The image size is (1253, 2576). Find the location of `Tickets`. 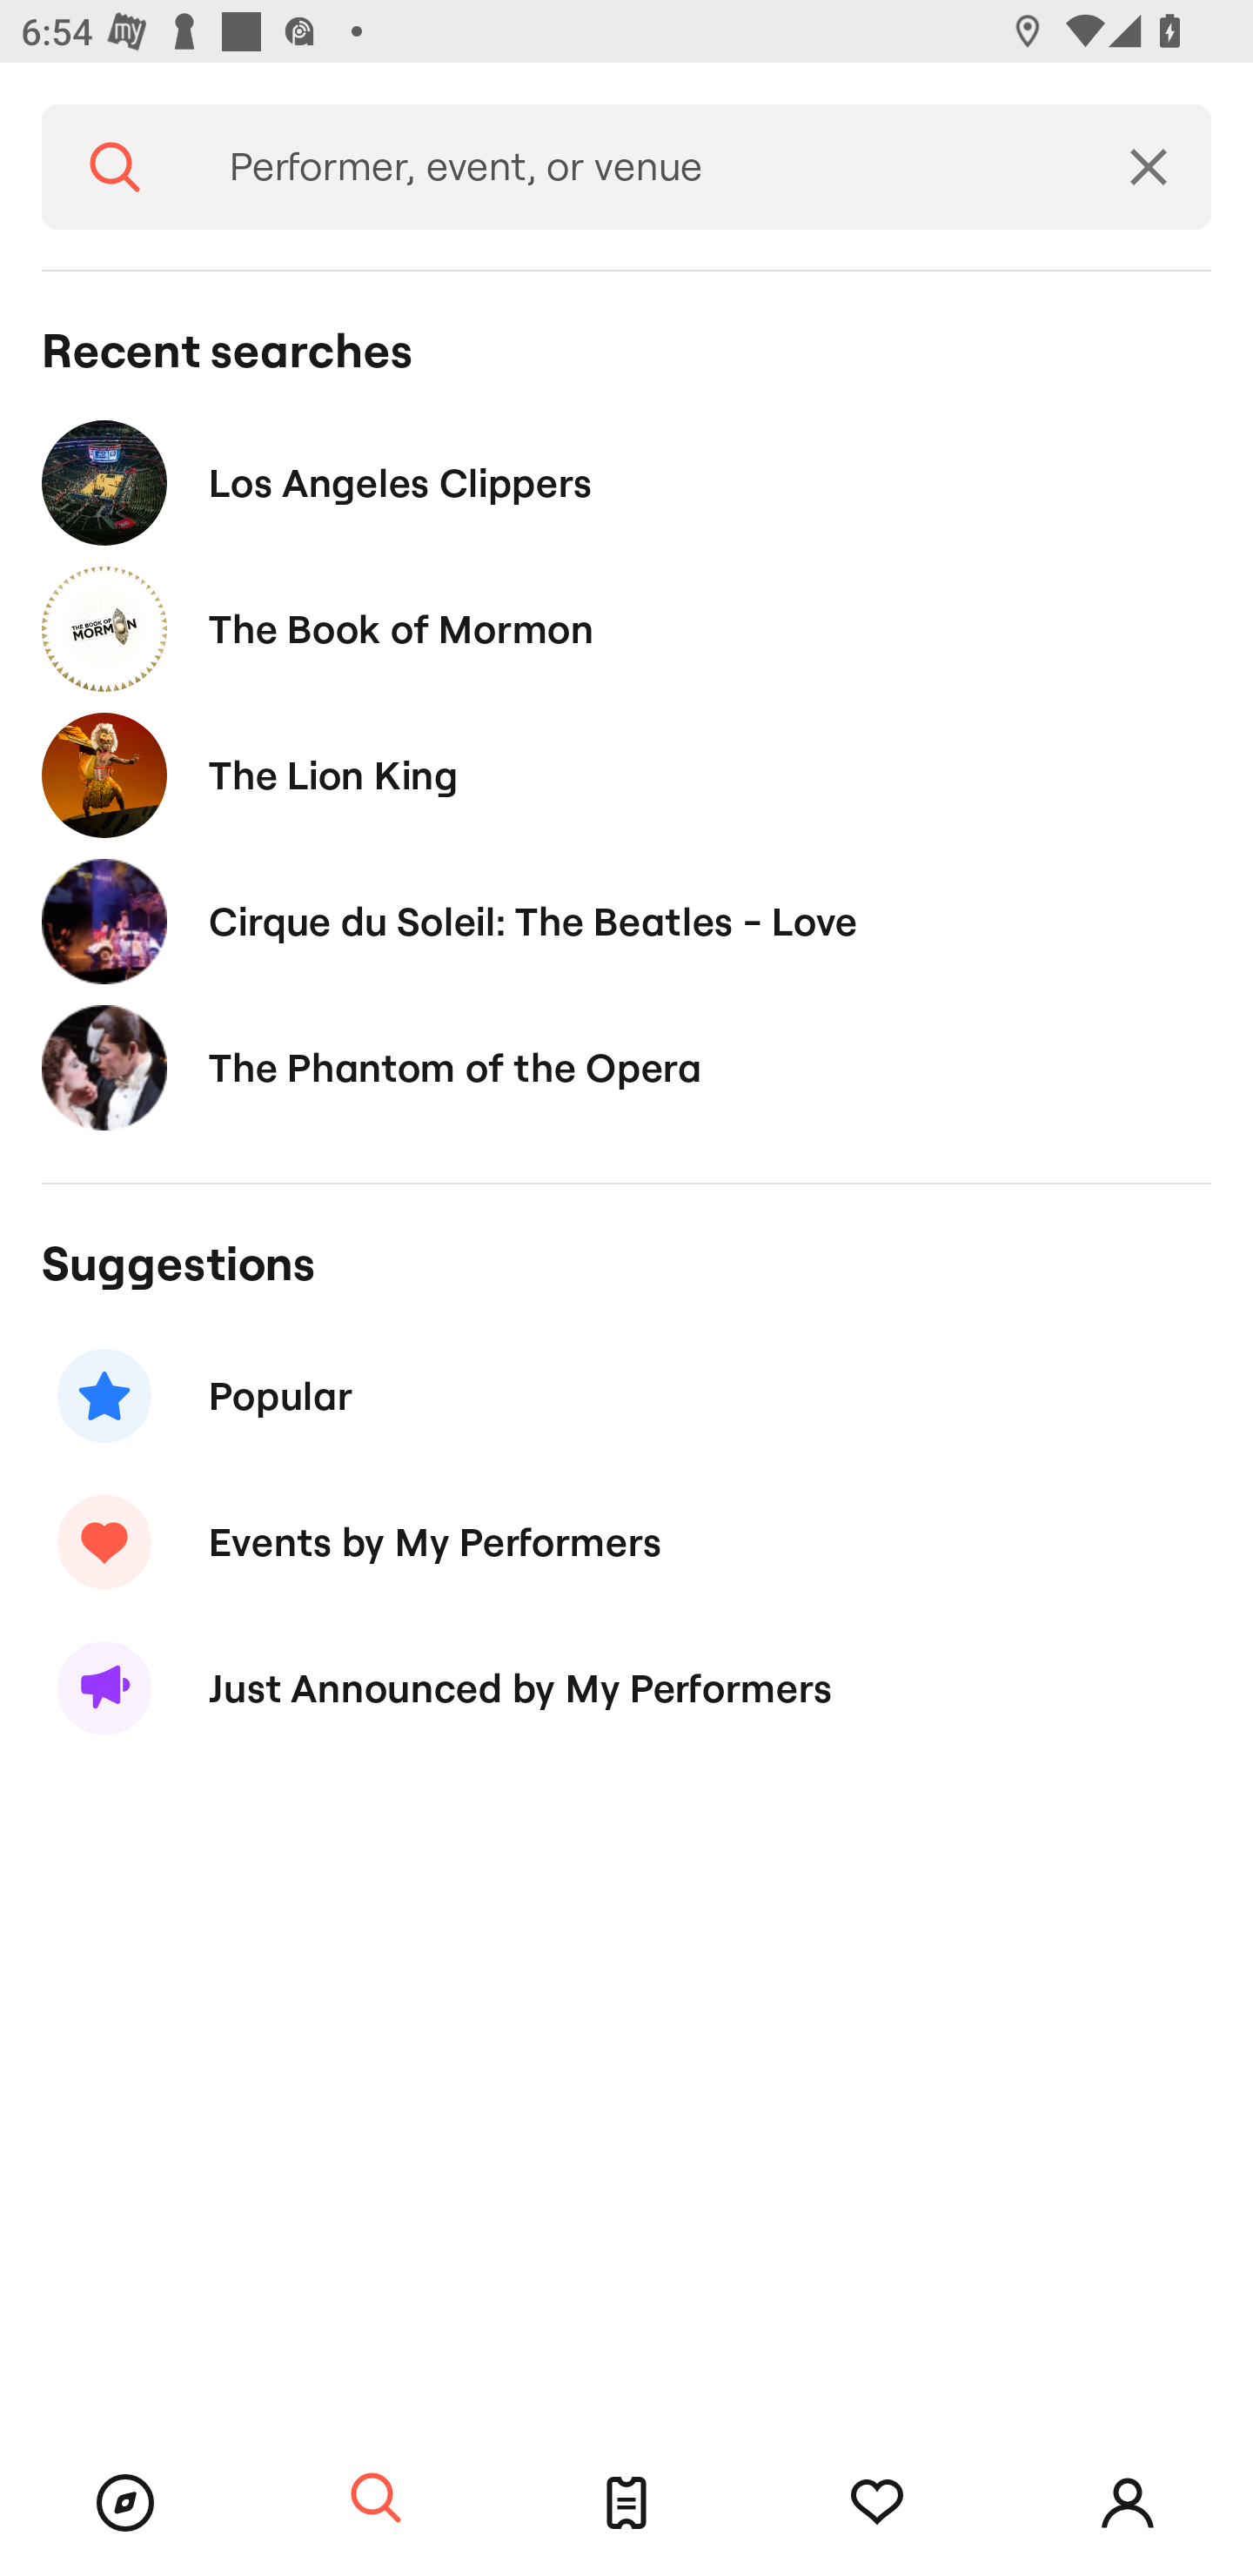

Tickets is located at coordinates (626, 2503).